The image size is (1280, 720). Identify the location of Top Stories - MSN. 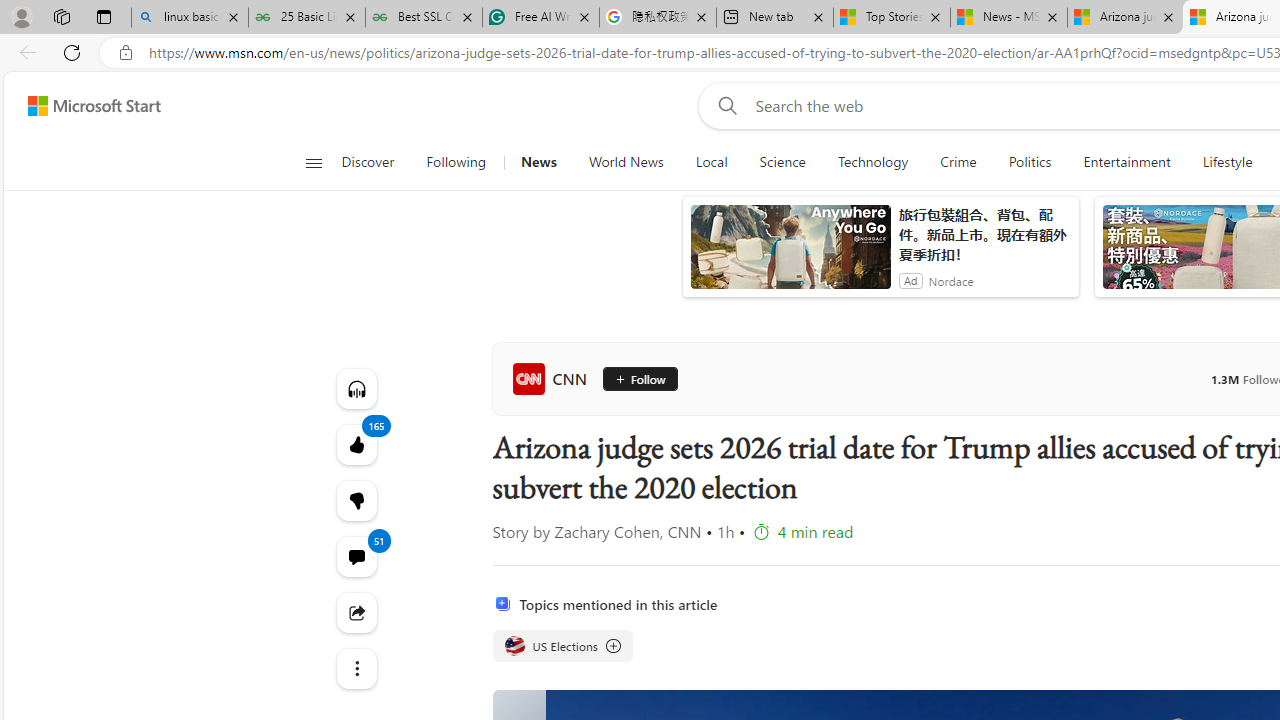
(892, 18).